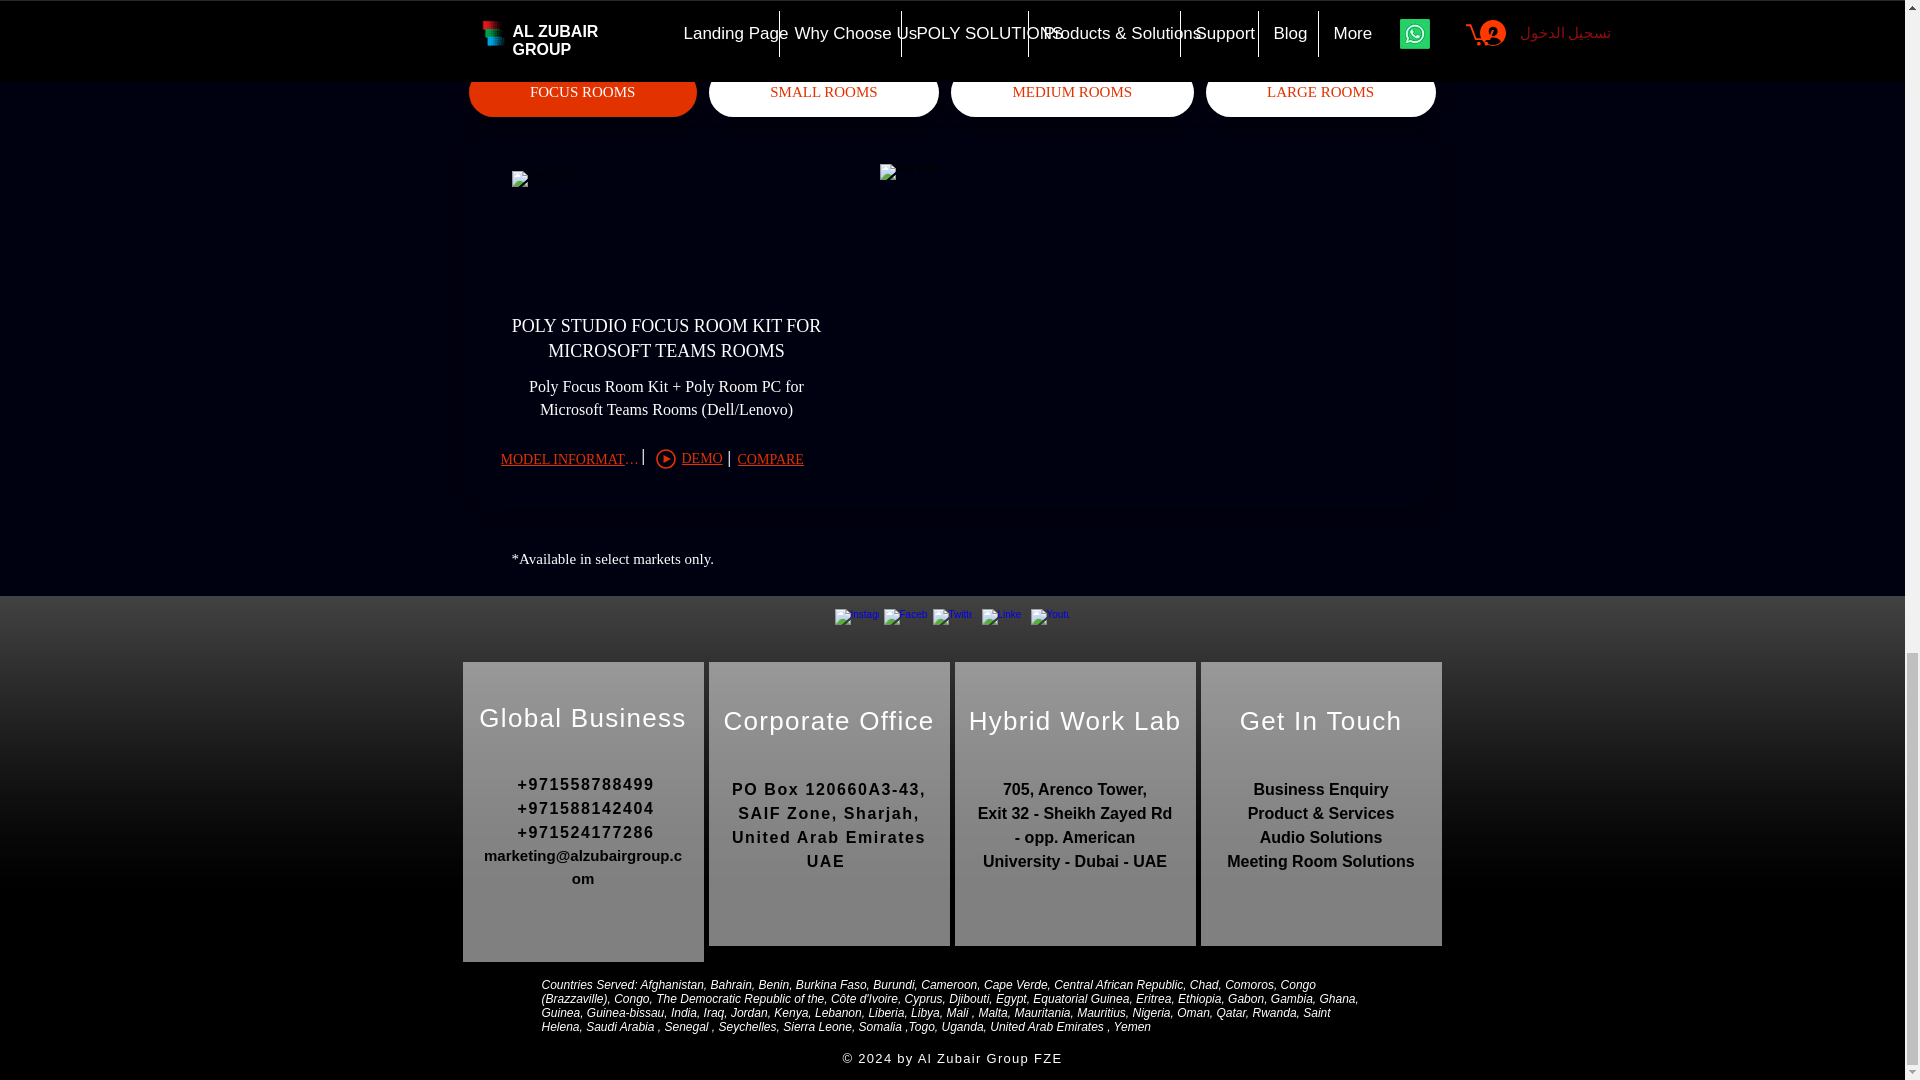  What do you see at coordinates (1067, 4) in the screenshot?
I see `Medium Rooms` at bounding box center [1067, 4].